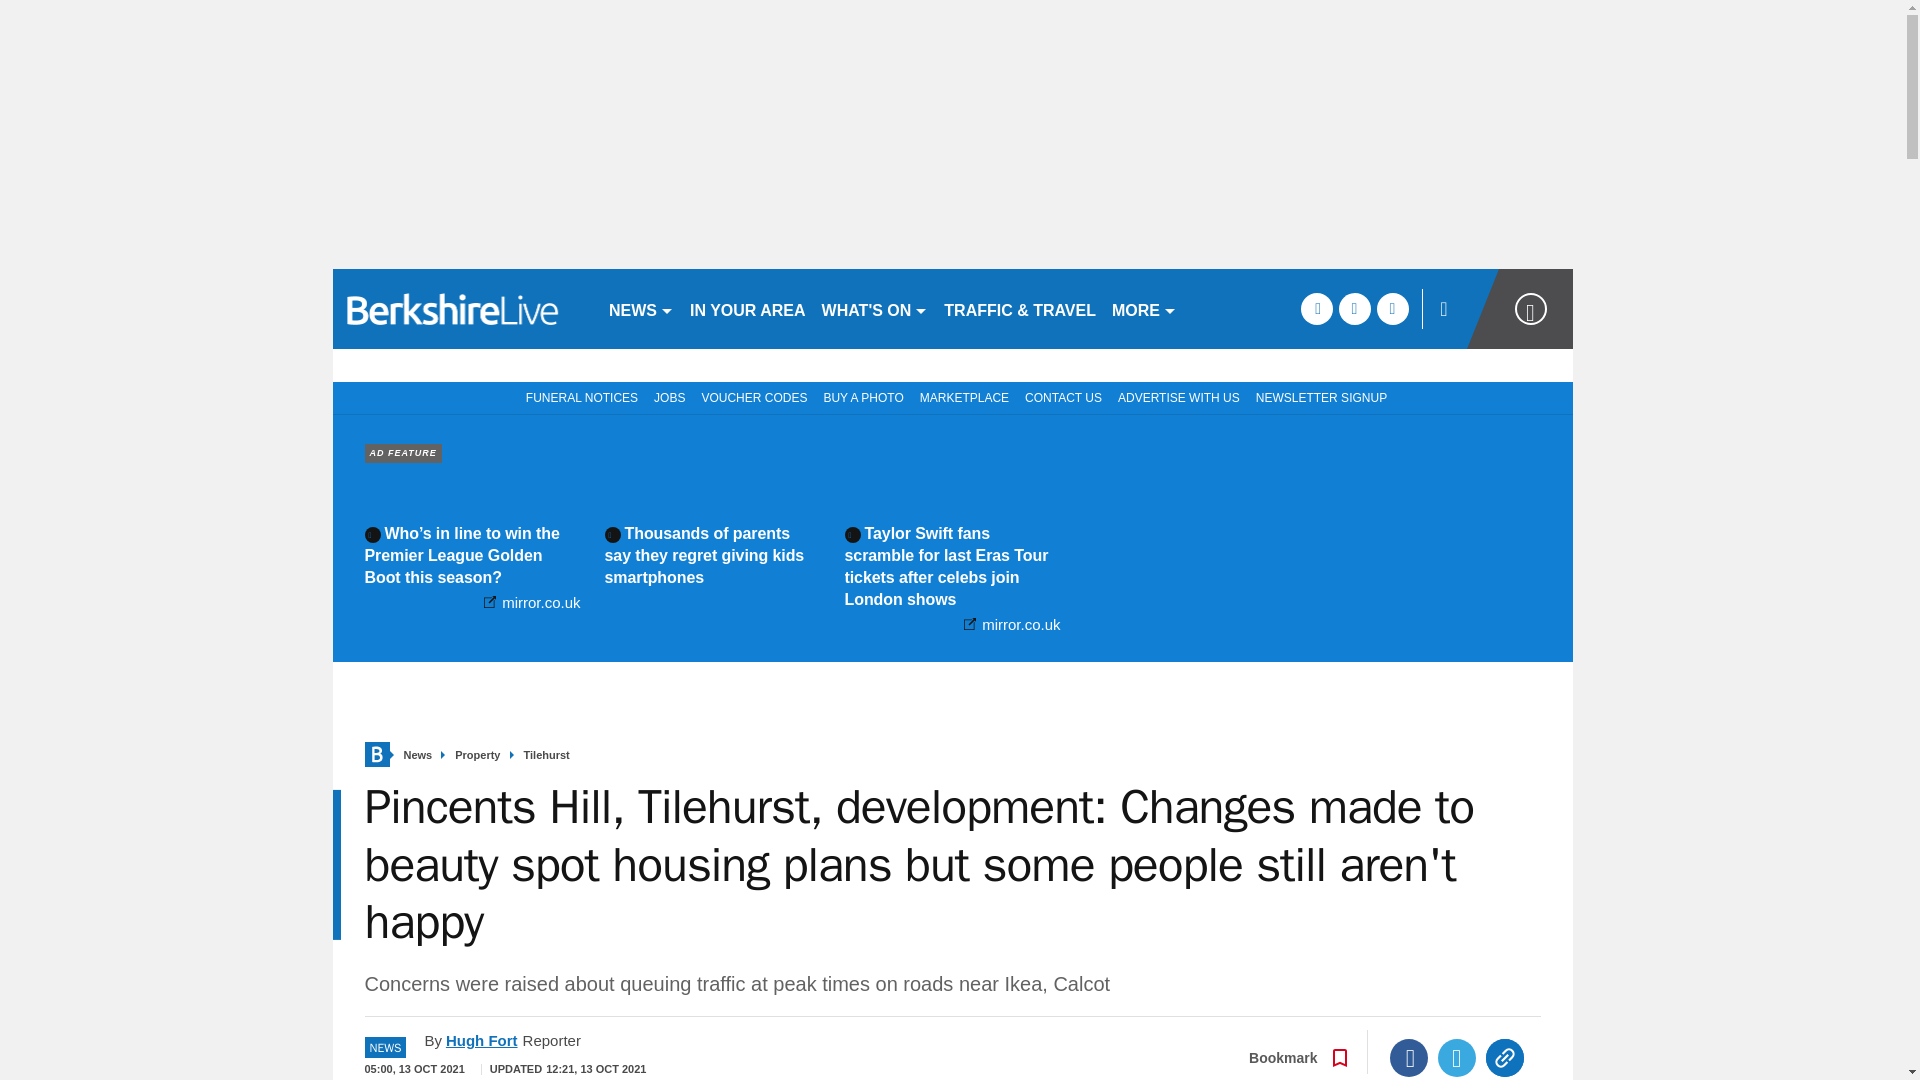 The image size is (1920, 1080). Describe the element at coordinates (1409, 1057) in the screenshot. I see `Facebook` at that location.